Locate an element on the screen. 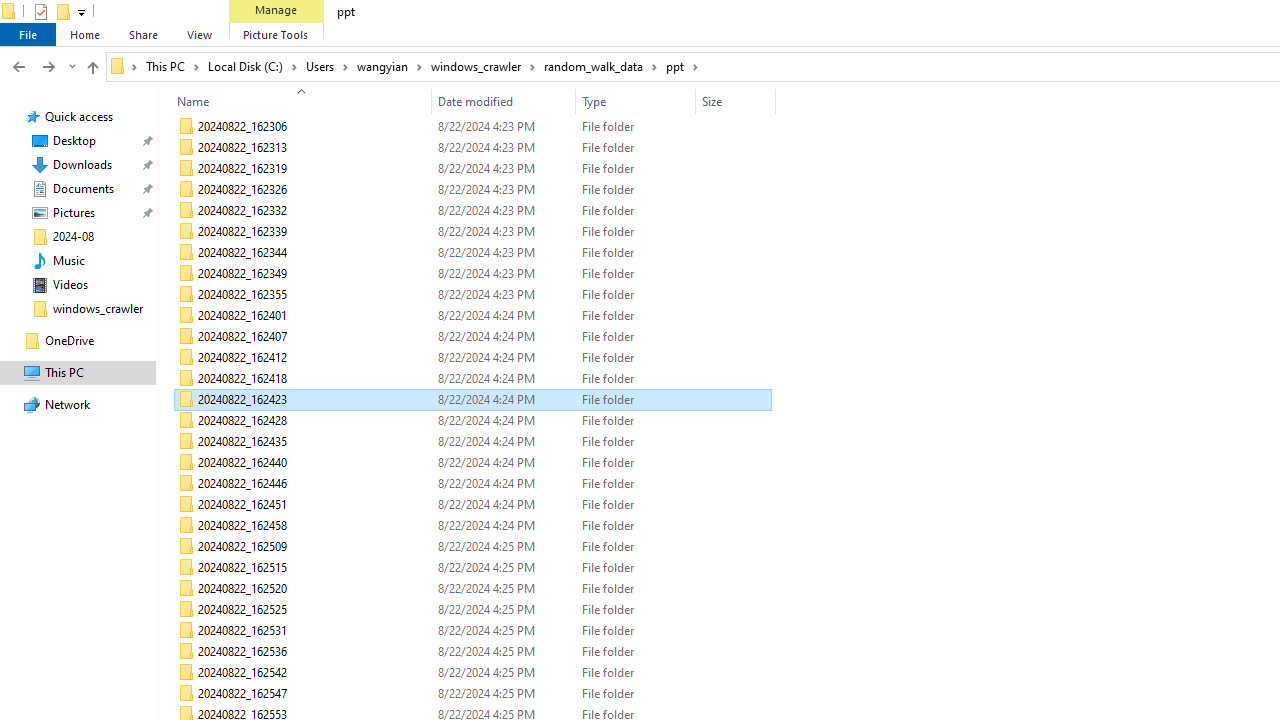  File tab is located at coordinates (28, 34).